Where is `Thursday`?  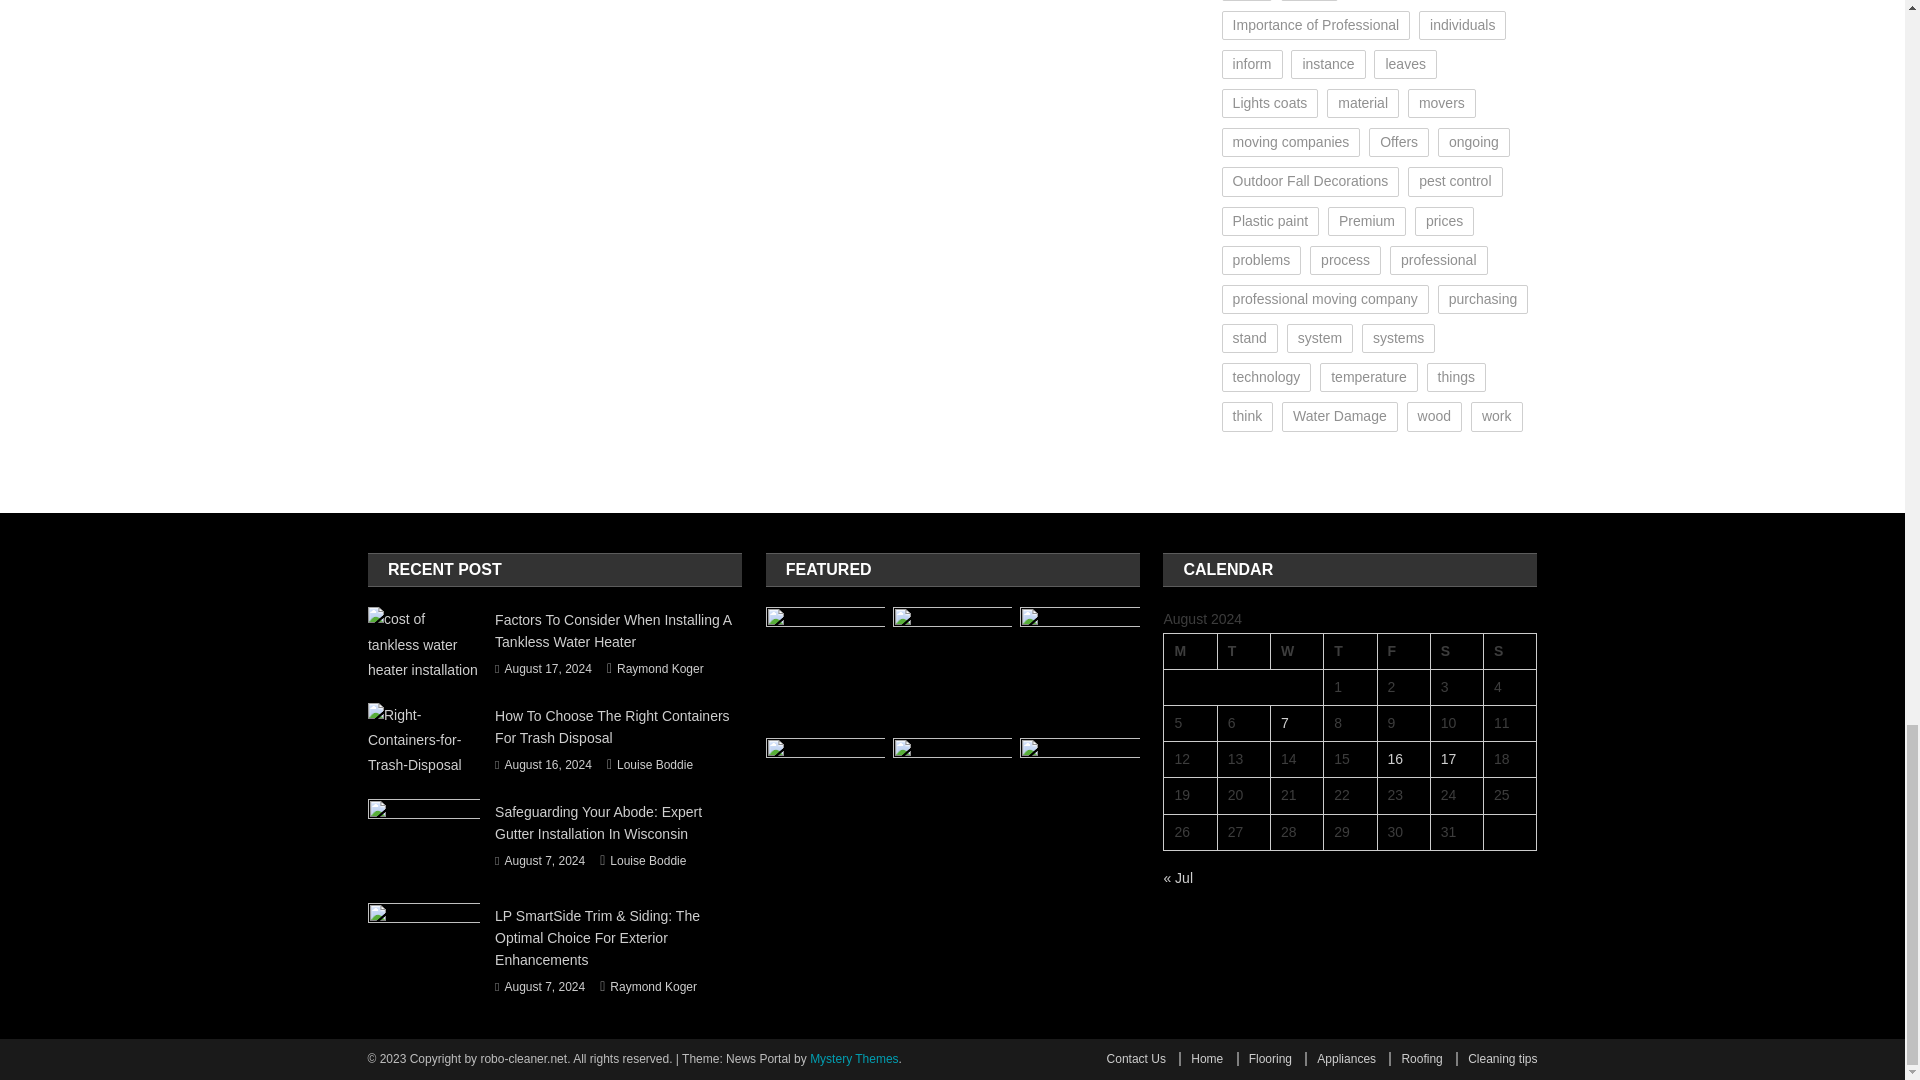 Thursday is located at coordinates (1350, 650).